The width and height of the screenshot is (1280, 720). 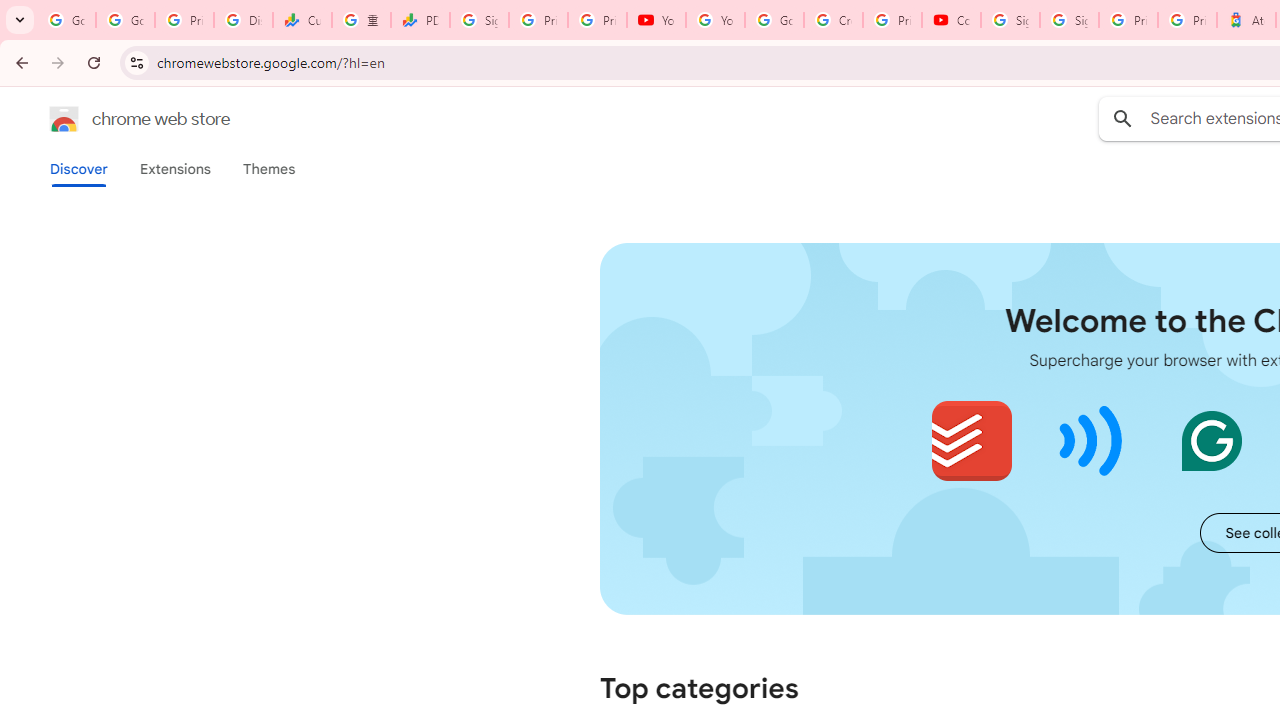 What do you see at coordinates (269, 169) in the screenshot?
I see `Themes` at bounding box center [269, 169].